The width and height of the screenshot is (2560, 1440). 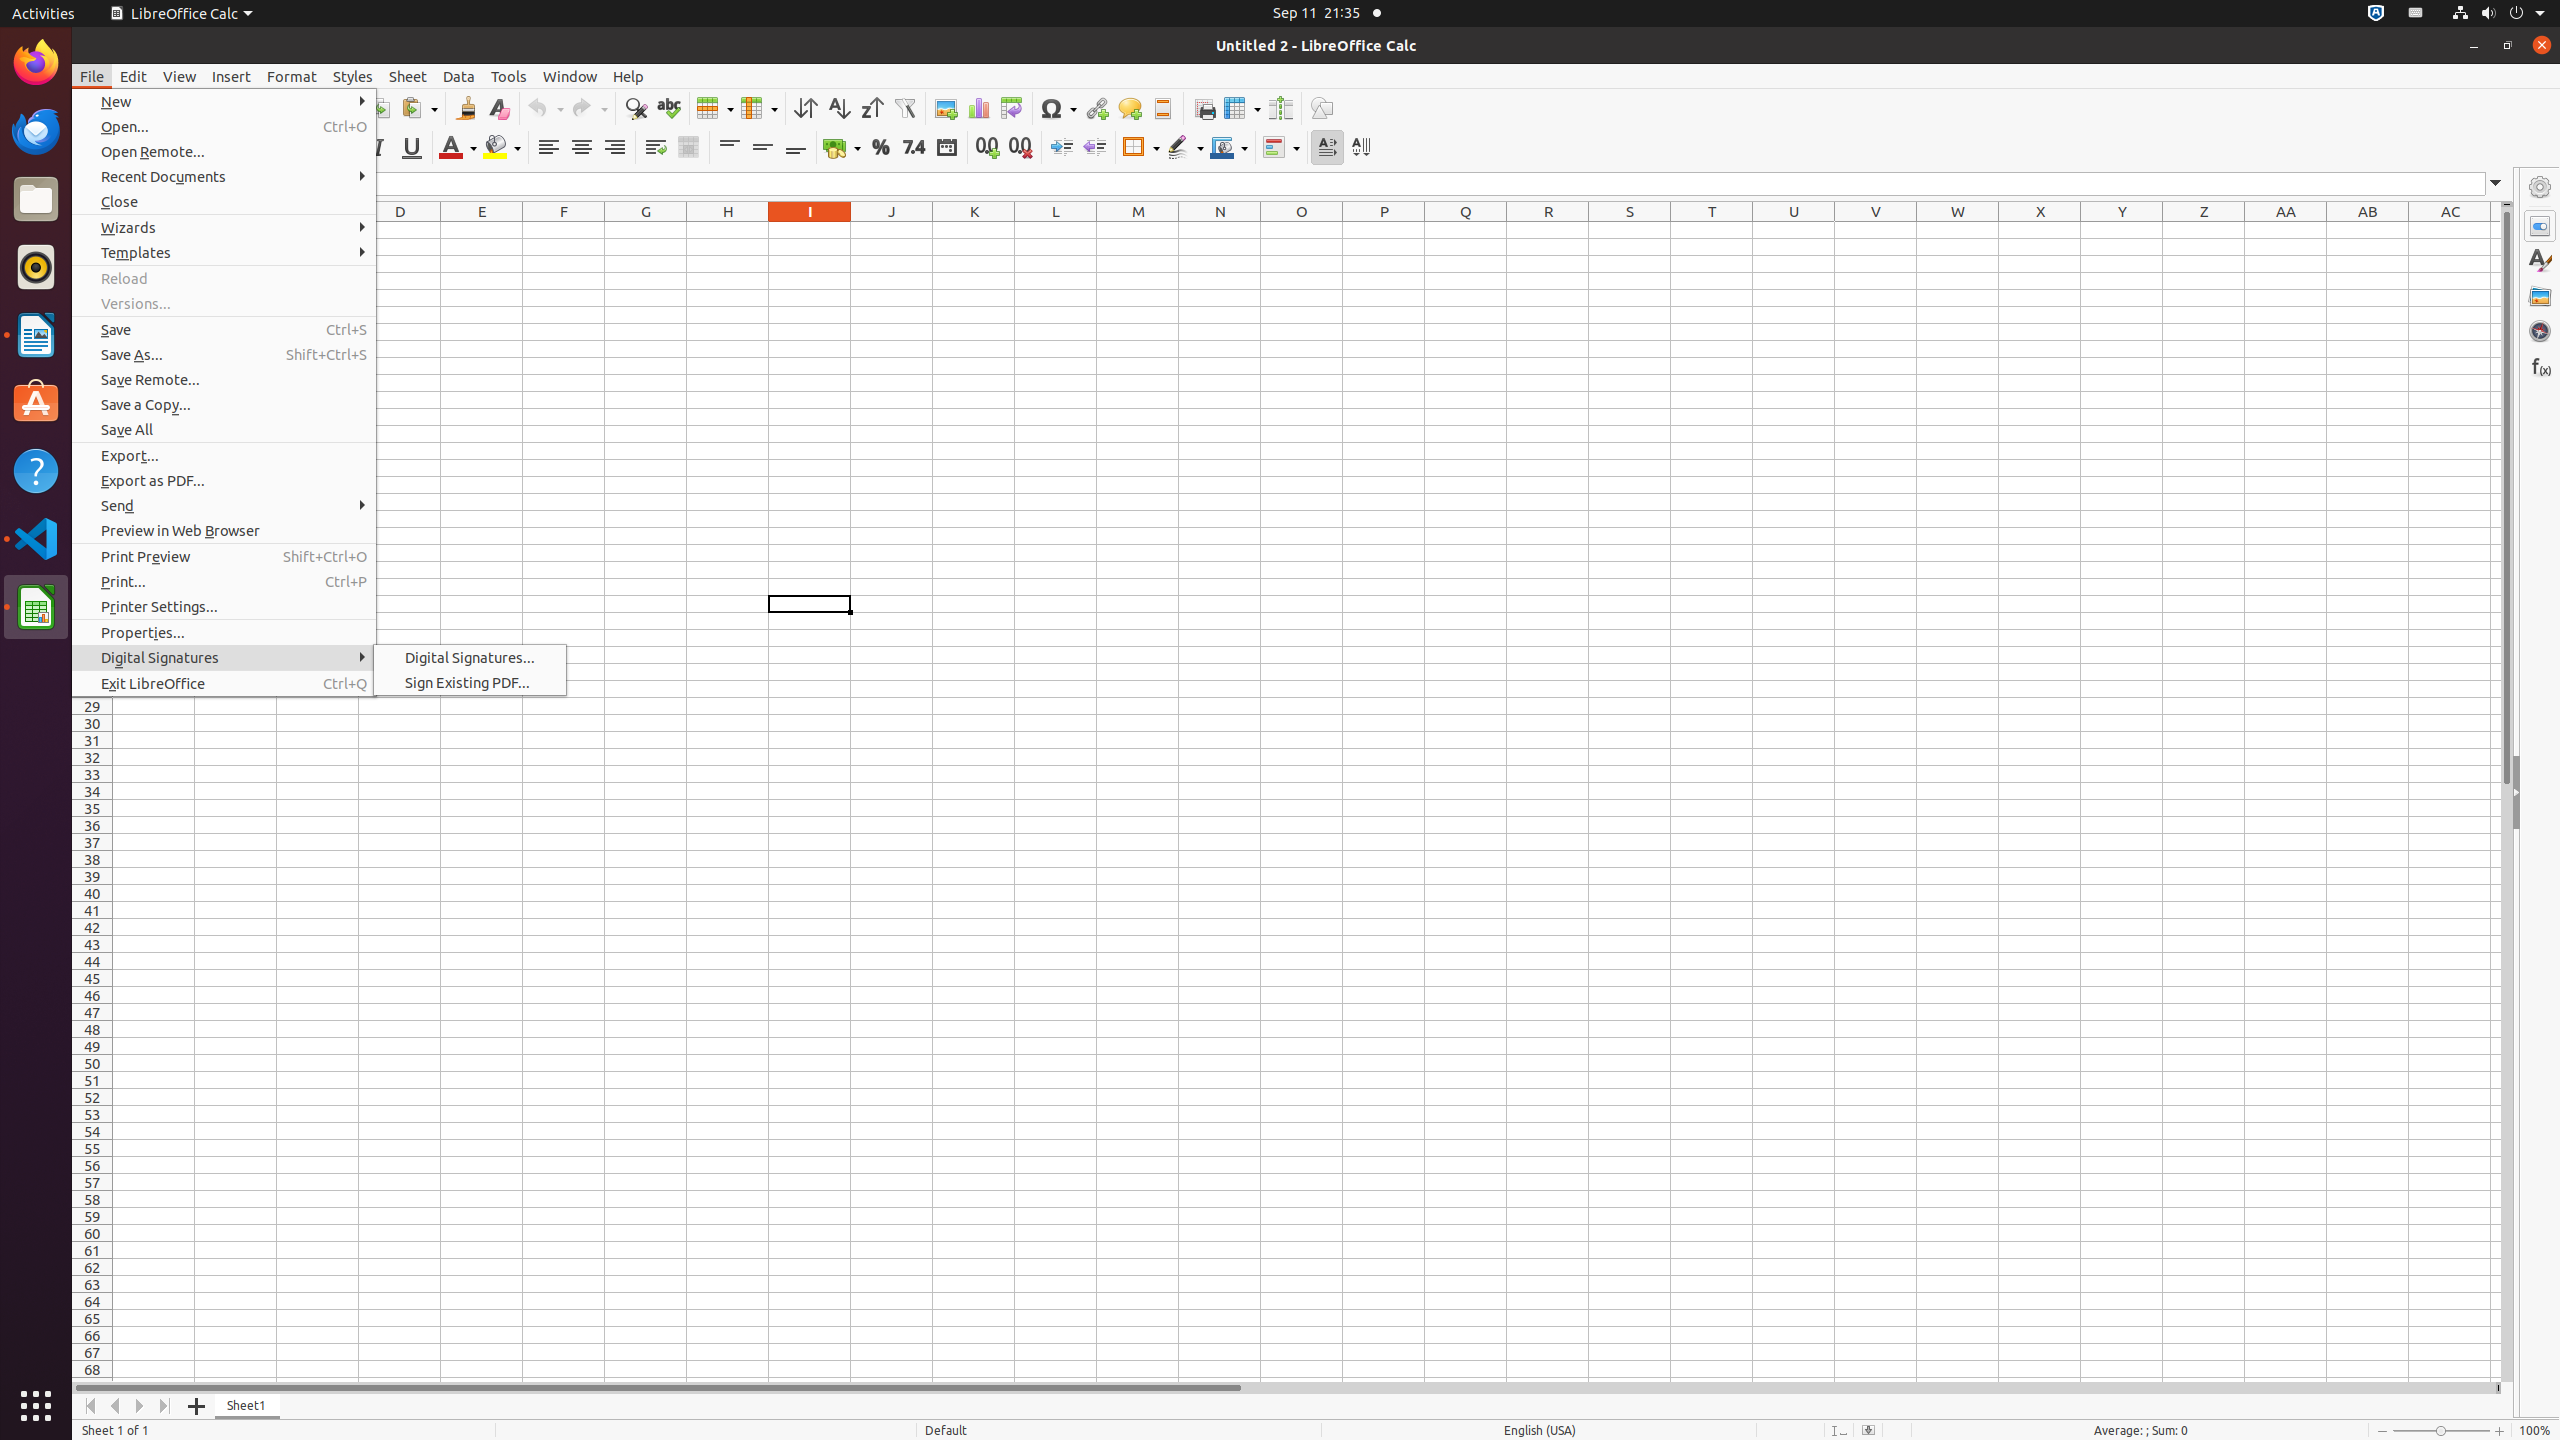 What do you see at coordinates (730, 148) in the screenshot?
I see `Align Top` at bounding box center [730, 148].